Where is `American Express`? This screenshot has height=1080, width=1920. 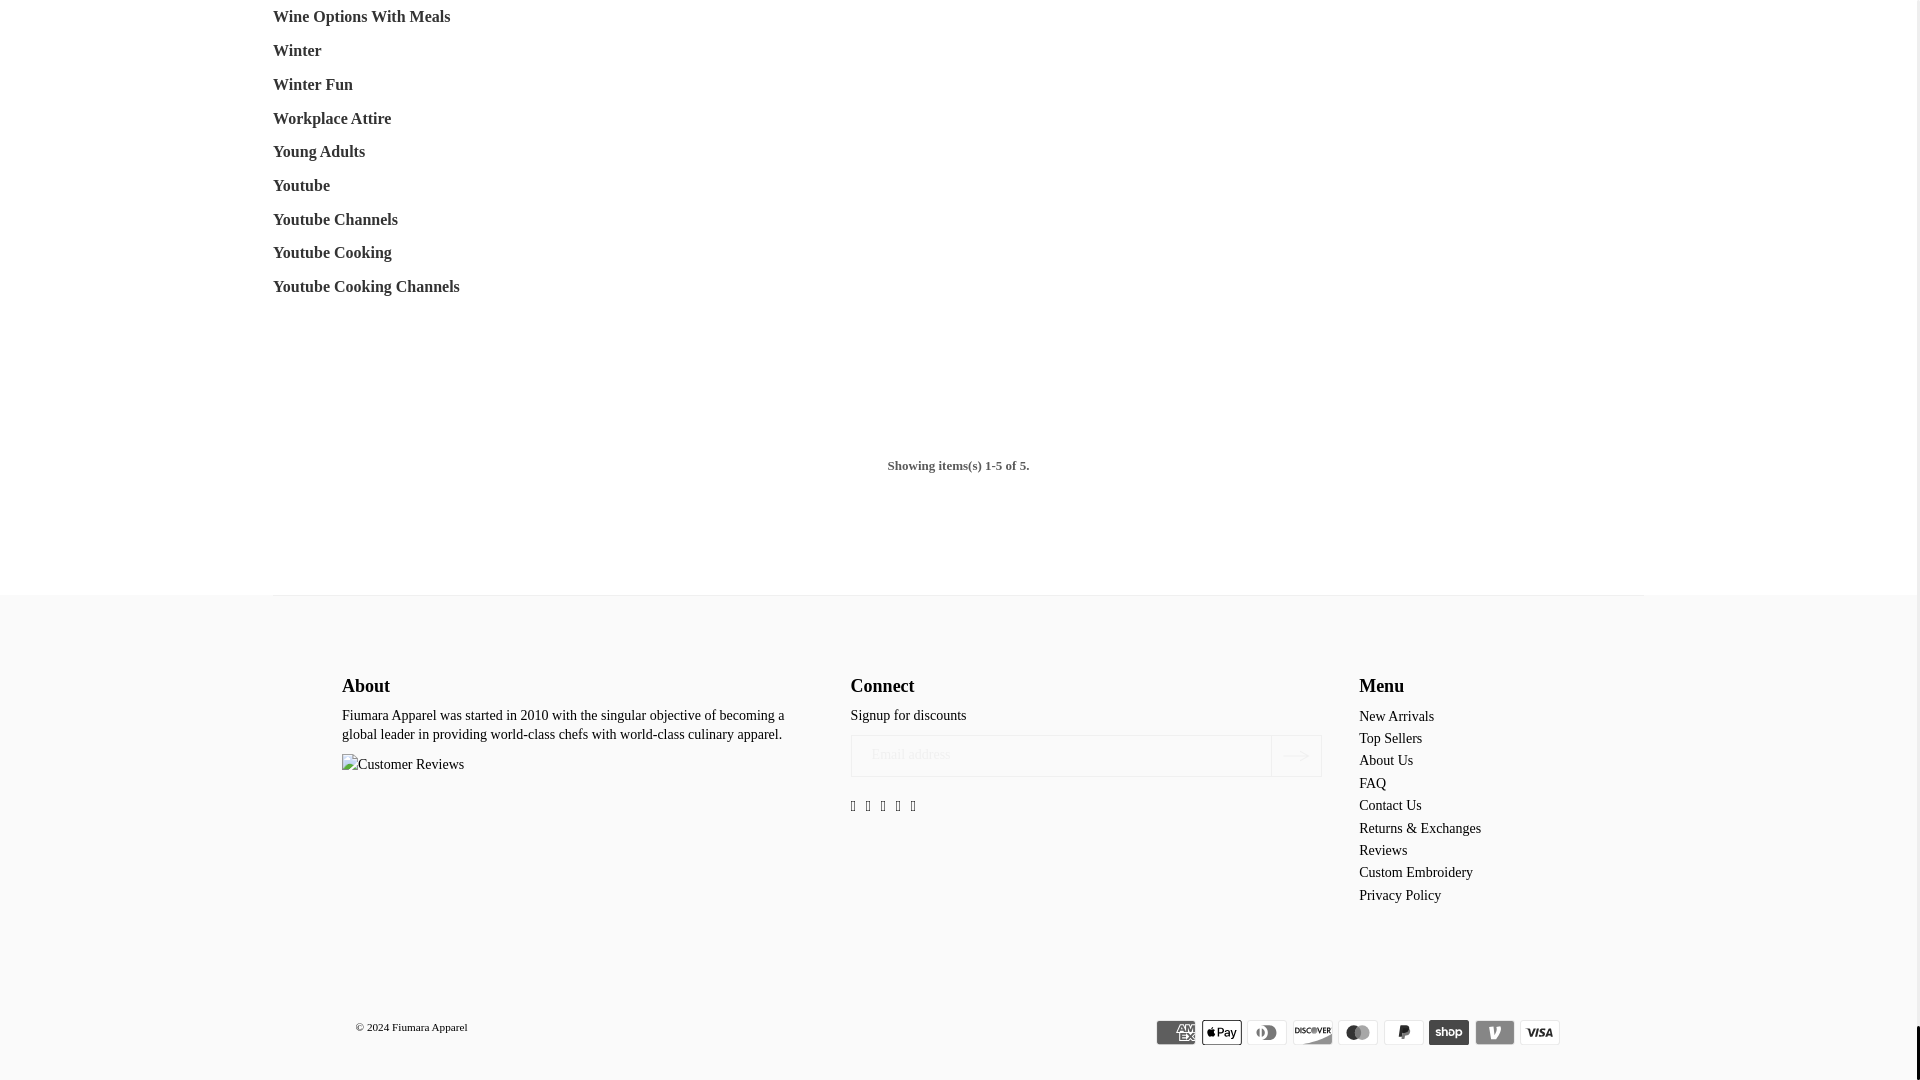
American Express is located at coordinates (1176, 1032).